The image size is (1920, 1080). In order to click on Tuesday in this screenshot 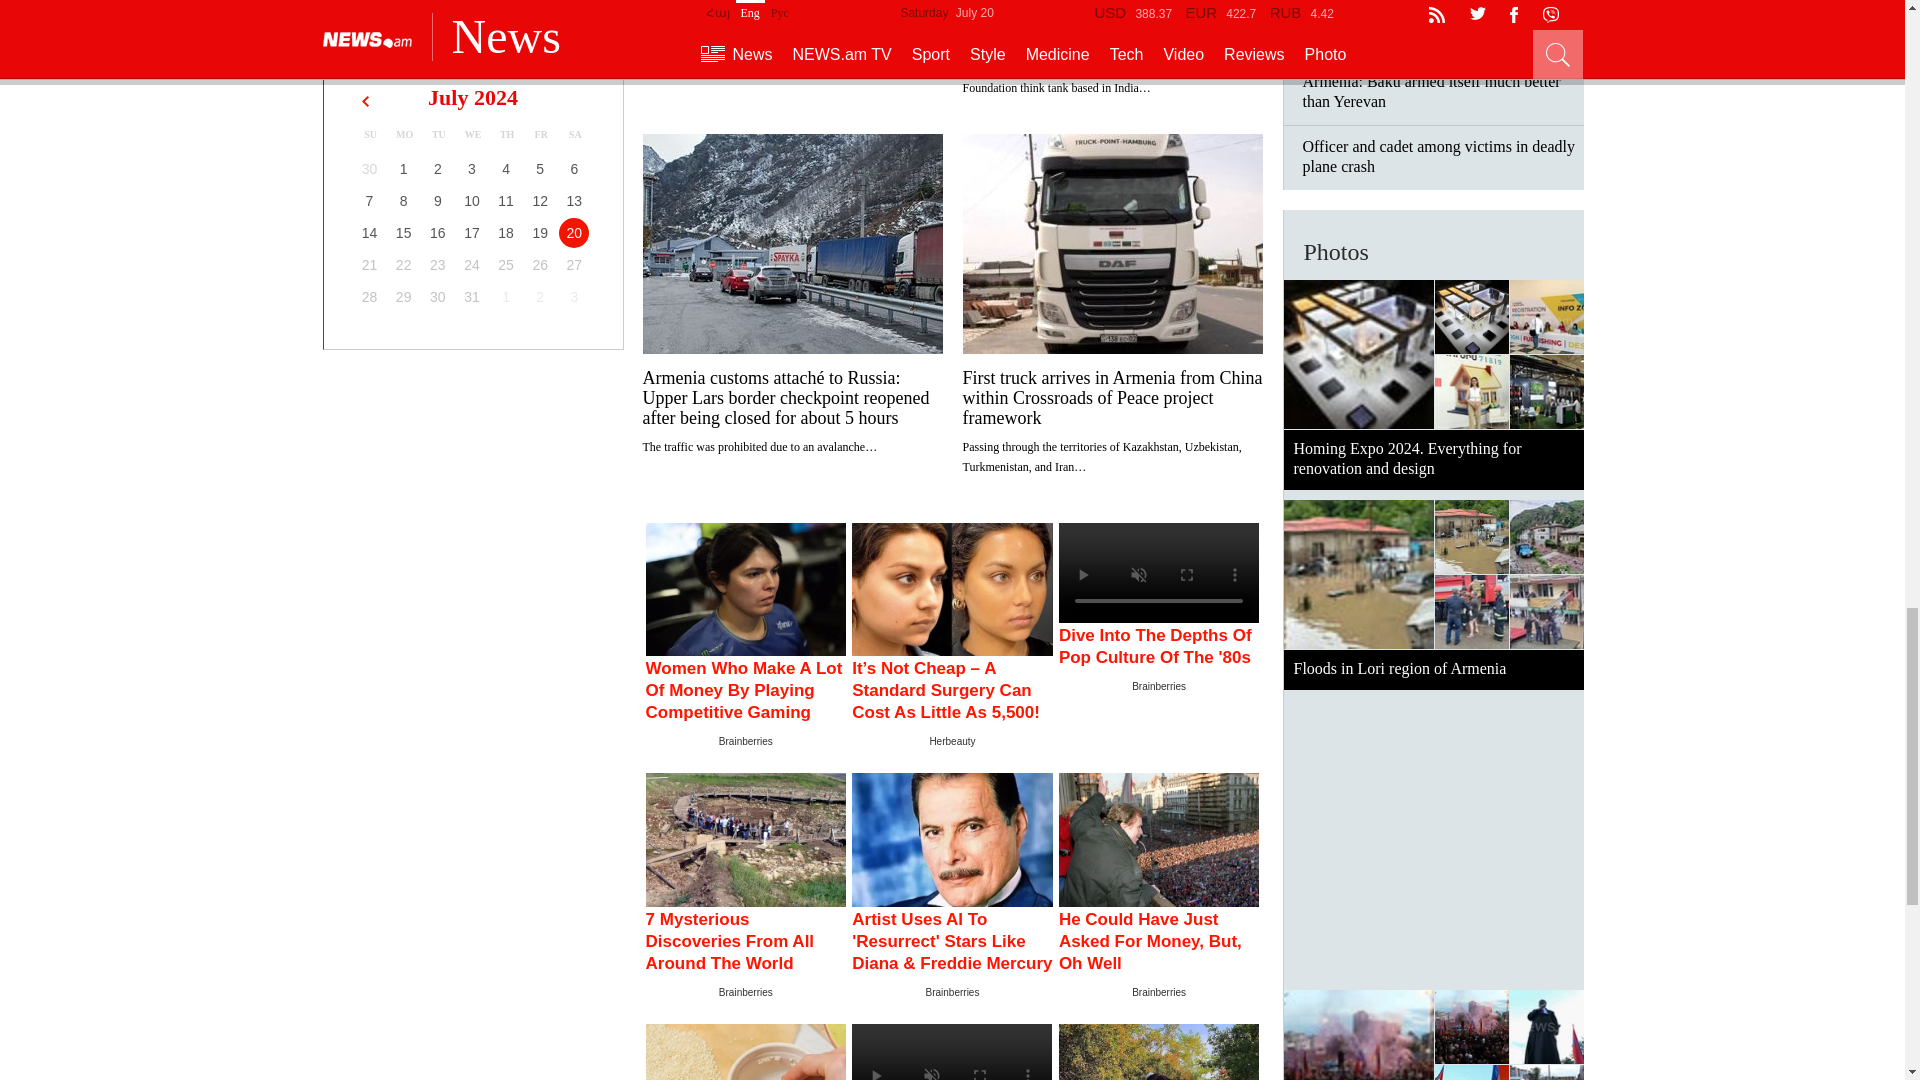, I will do `click(438, 134)`.